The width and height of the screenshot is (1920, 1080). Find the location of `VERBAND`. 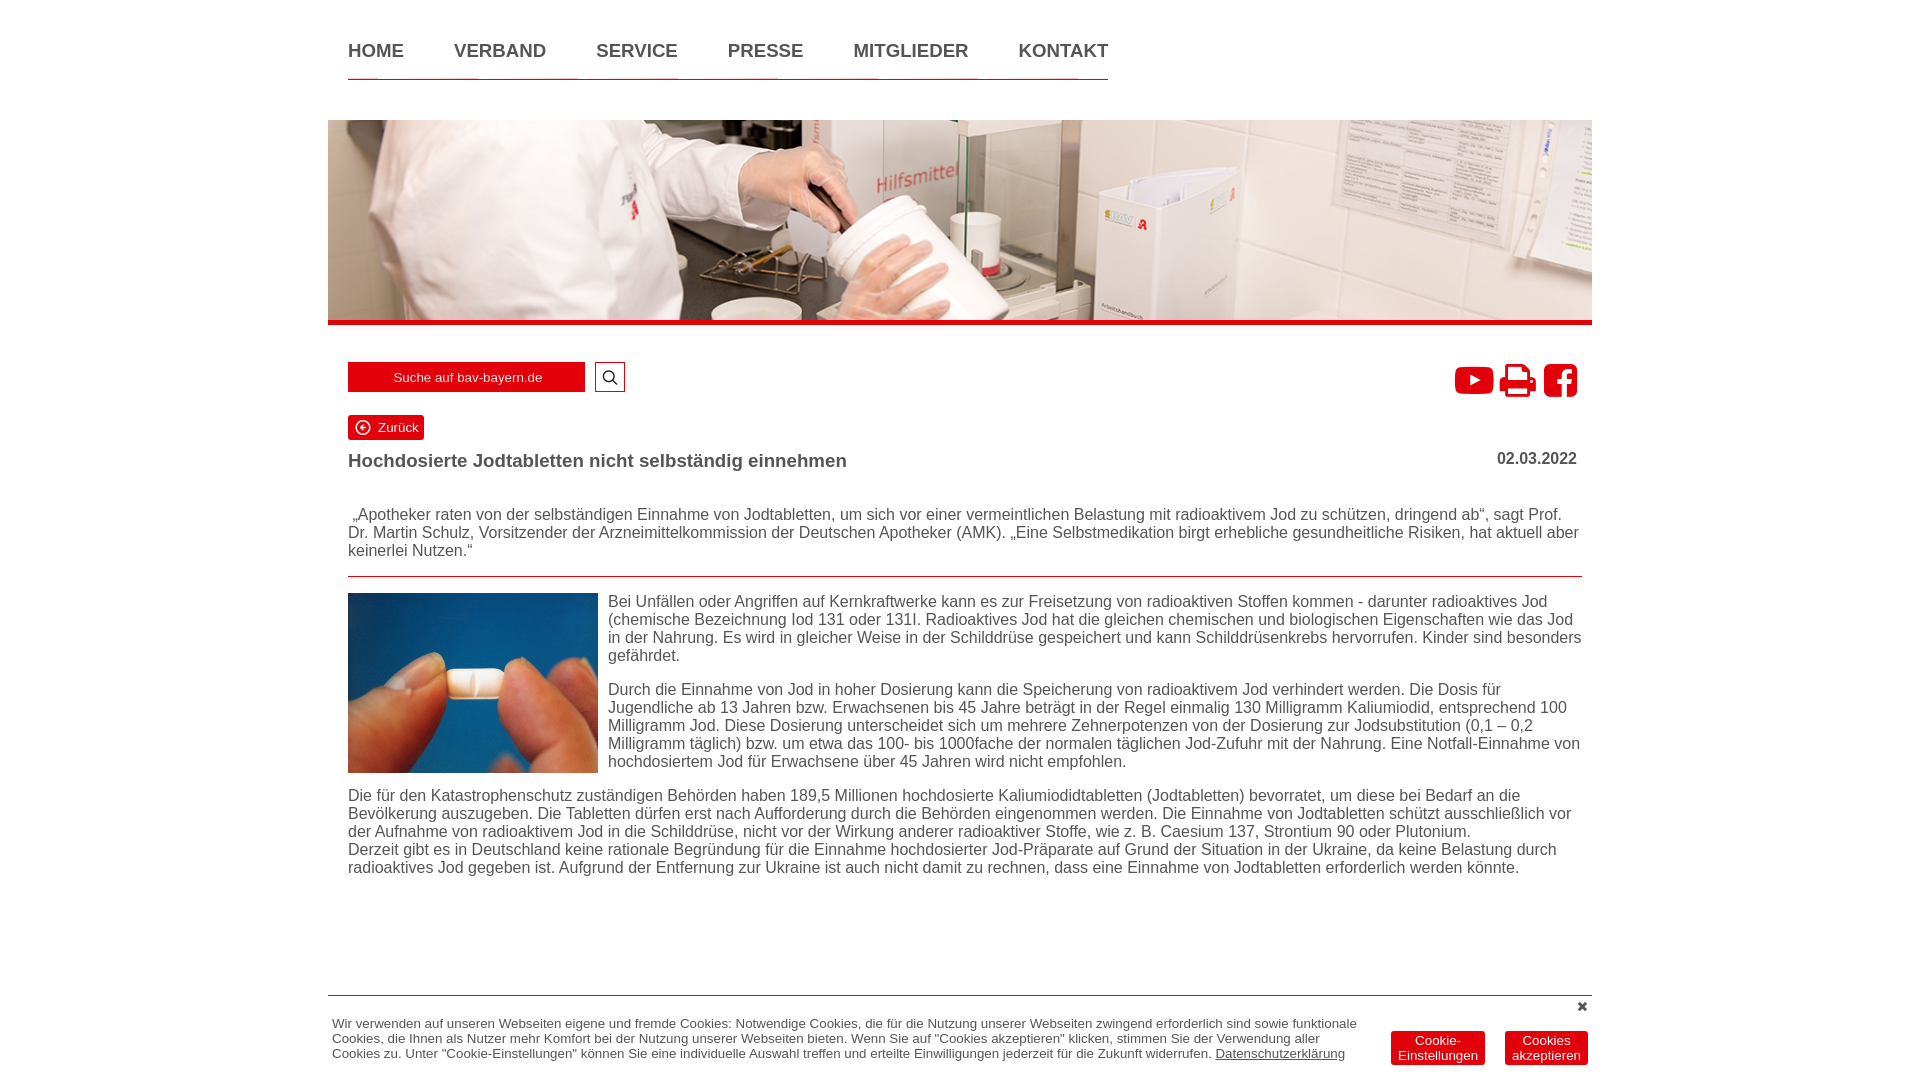

VERBAND is located at coordinates (500, 60).